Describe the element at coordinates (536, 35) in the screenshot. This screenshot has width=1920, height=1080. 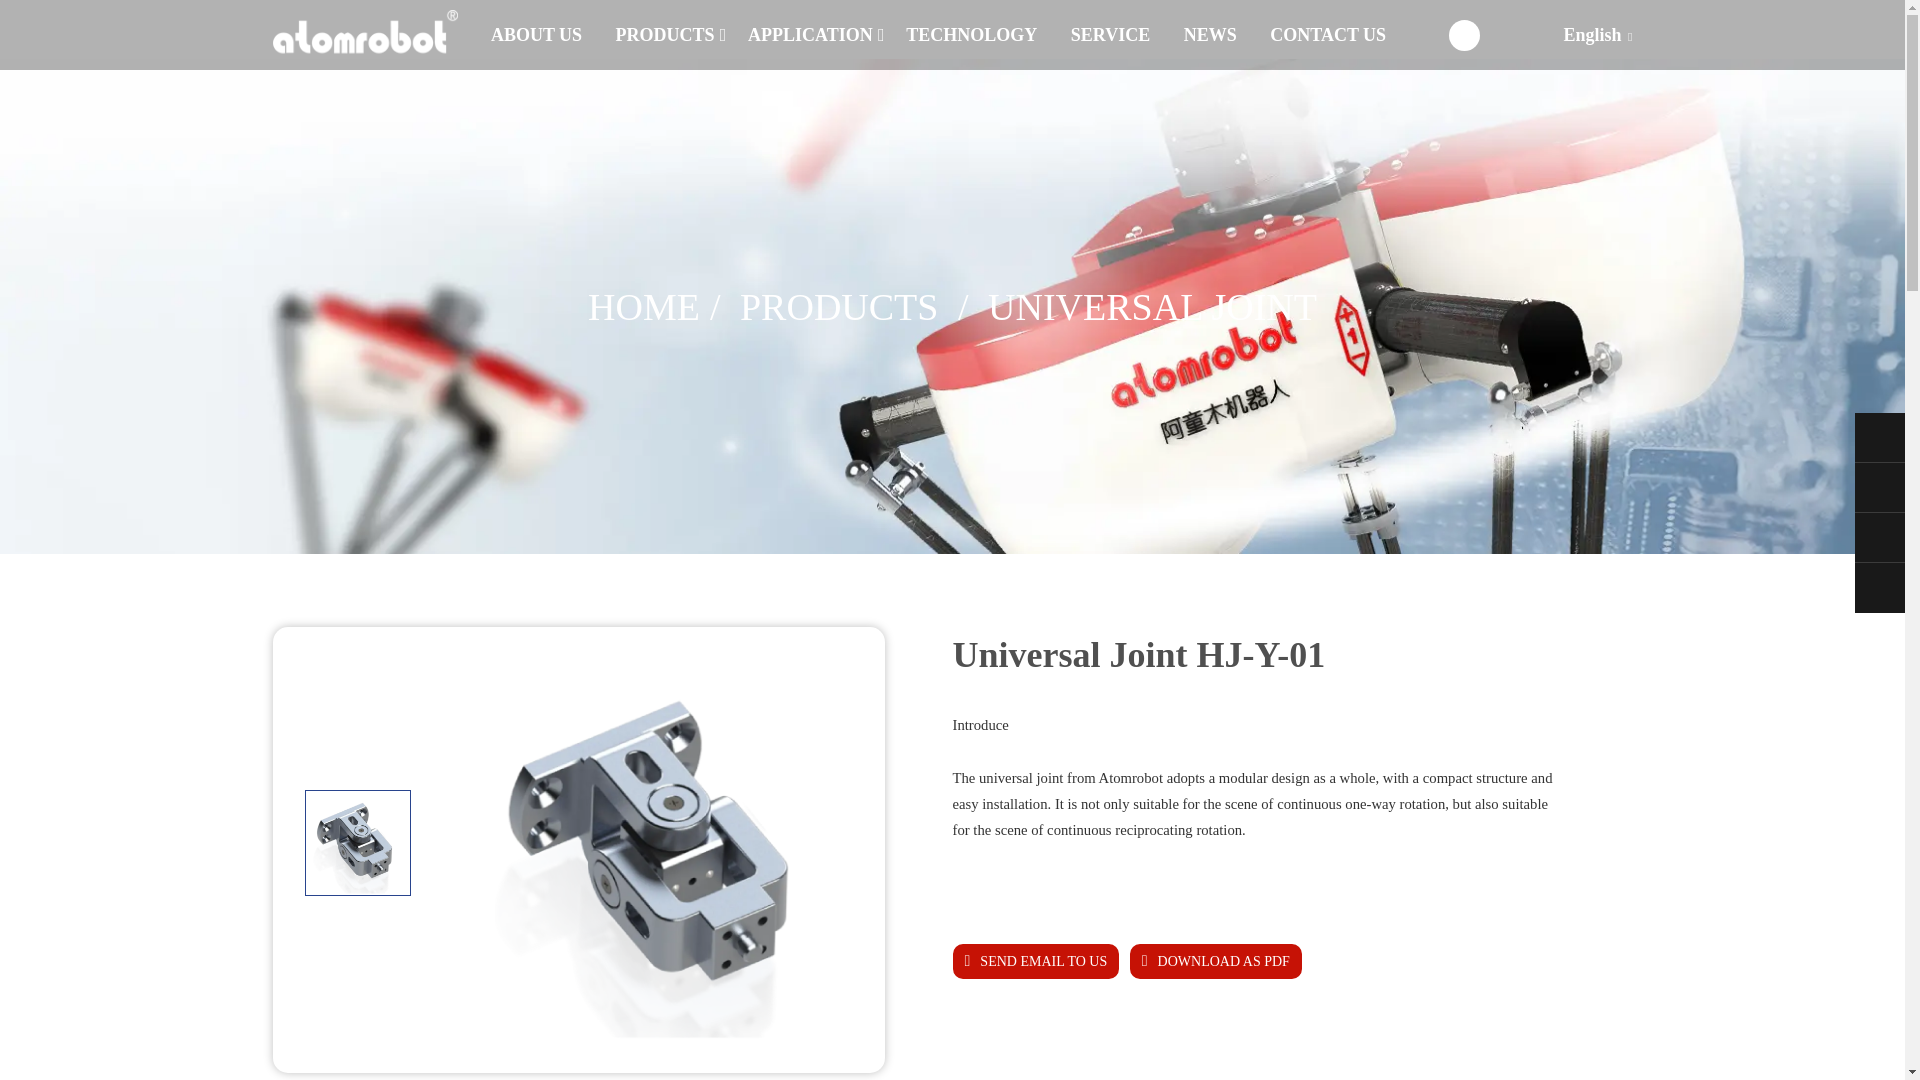
I see `ABOUT US` at that location.